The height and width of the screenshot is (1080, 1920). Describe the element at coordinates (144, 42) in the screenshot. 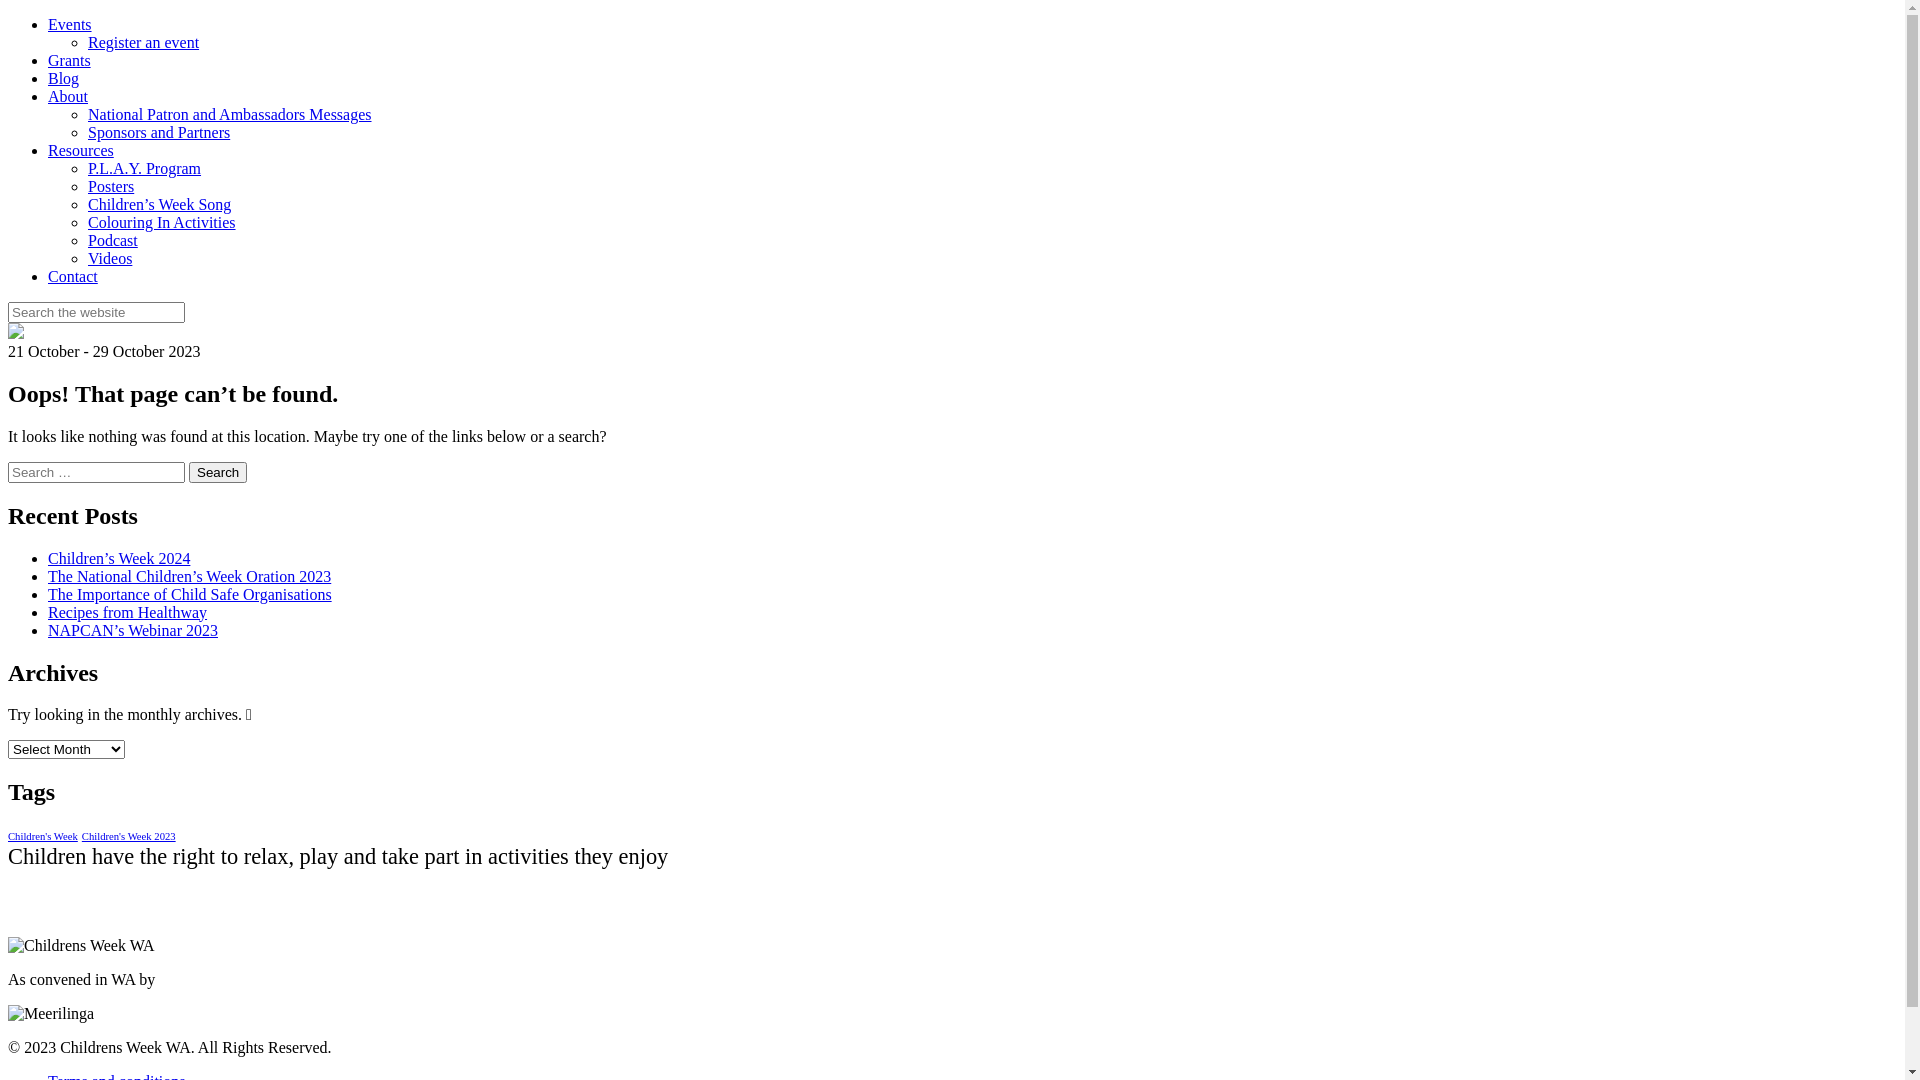

I see `Register an event` at that location.